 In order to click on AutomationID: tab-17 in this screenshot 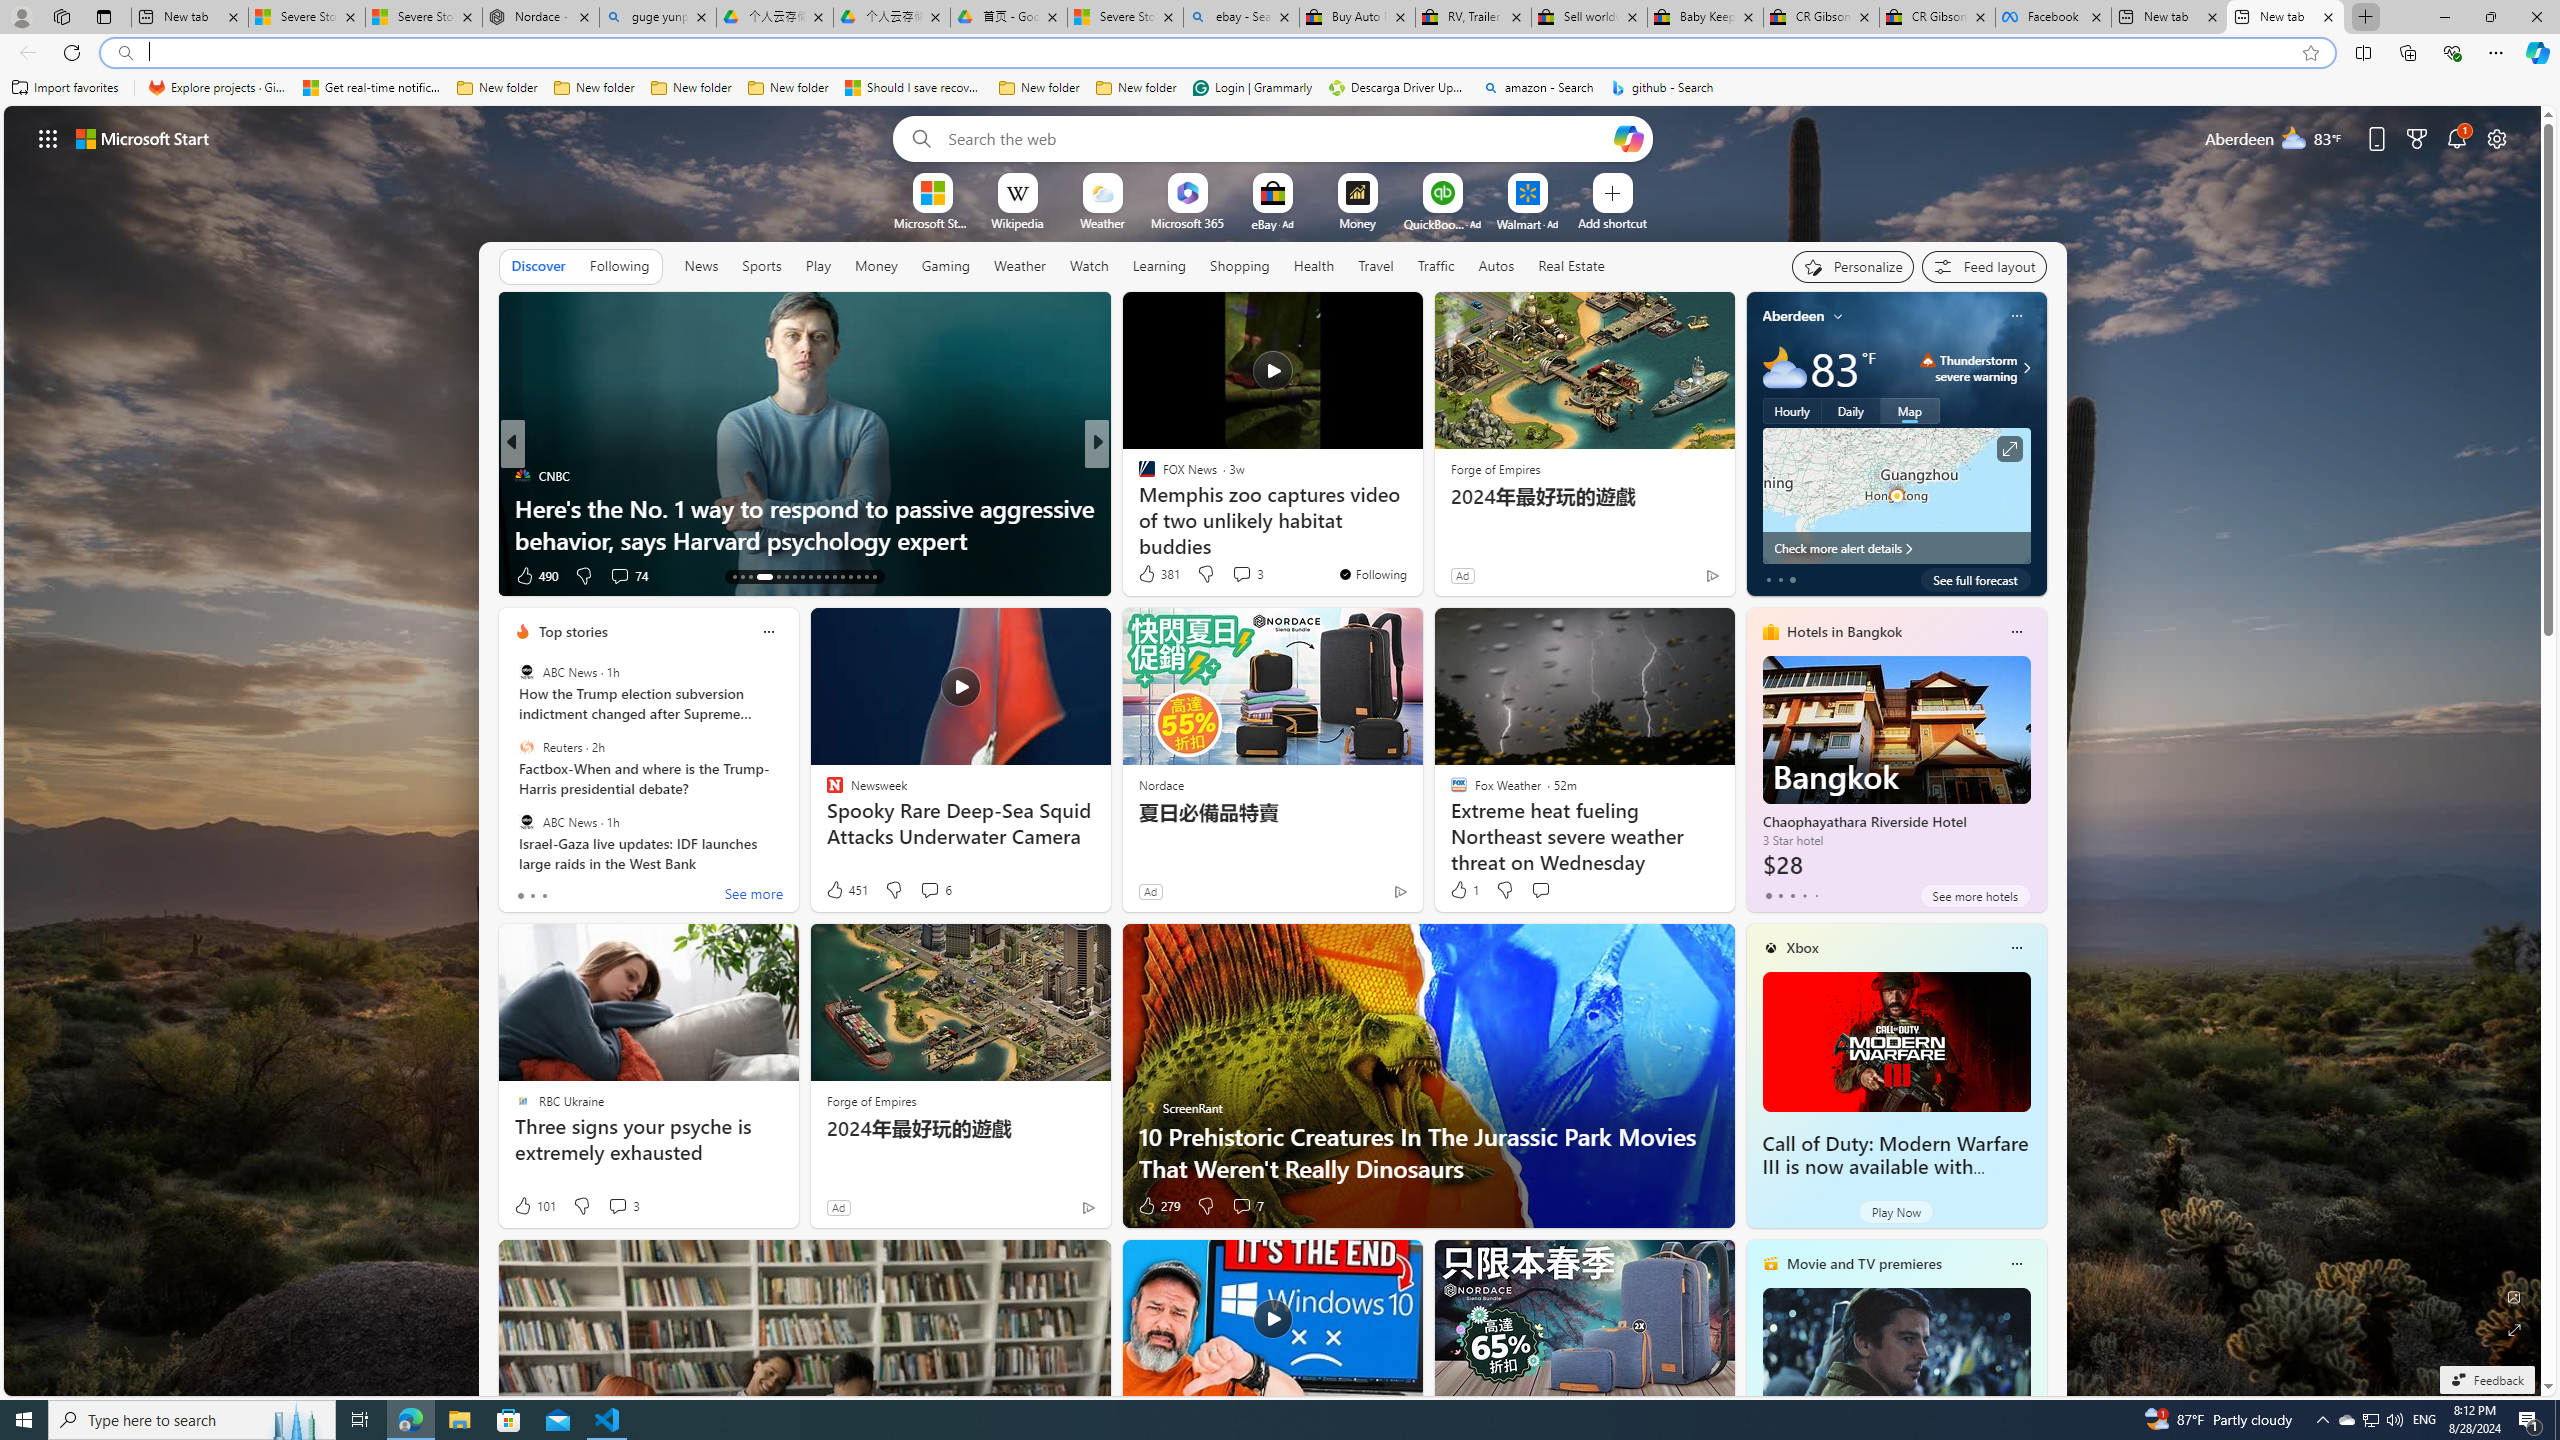, I will do `click(778, 577)`.